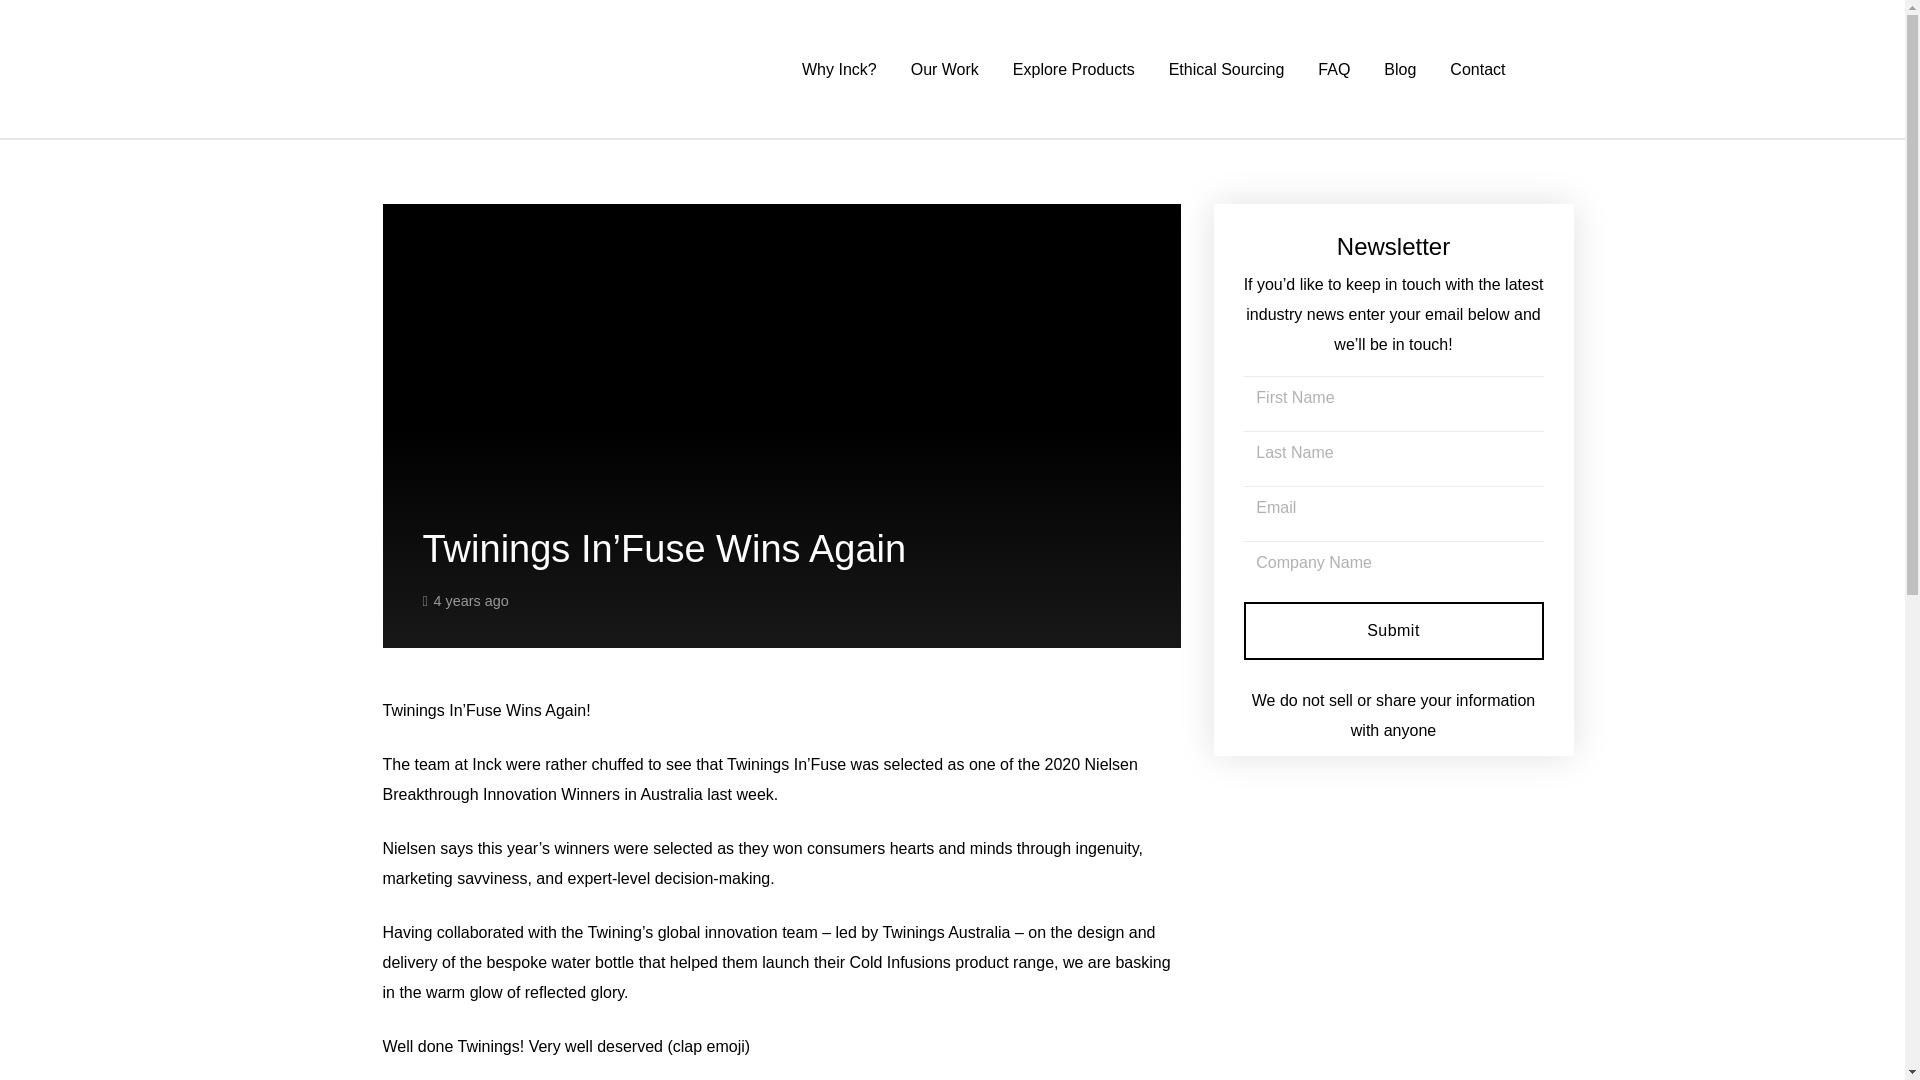 The height and width of the screenshot is (1080, 1920). What do you see at coordinates (945, 932) in the screenshot?
I see `Twinings Australia` at bounding box center [945, 932].